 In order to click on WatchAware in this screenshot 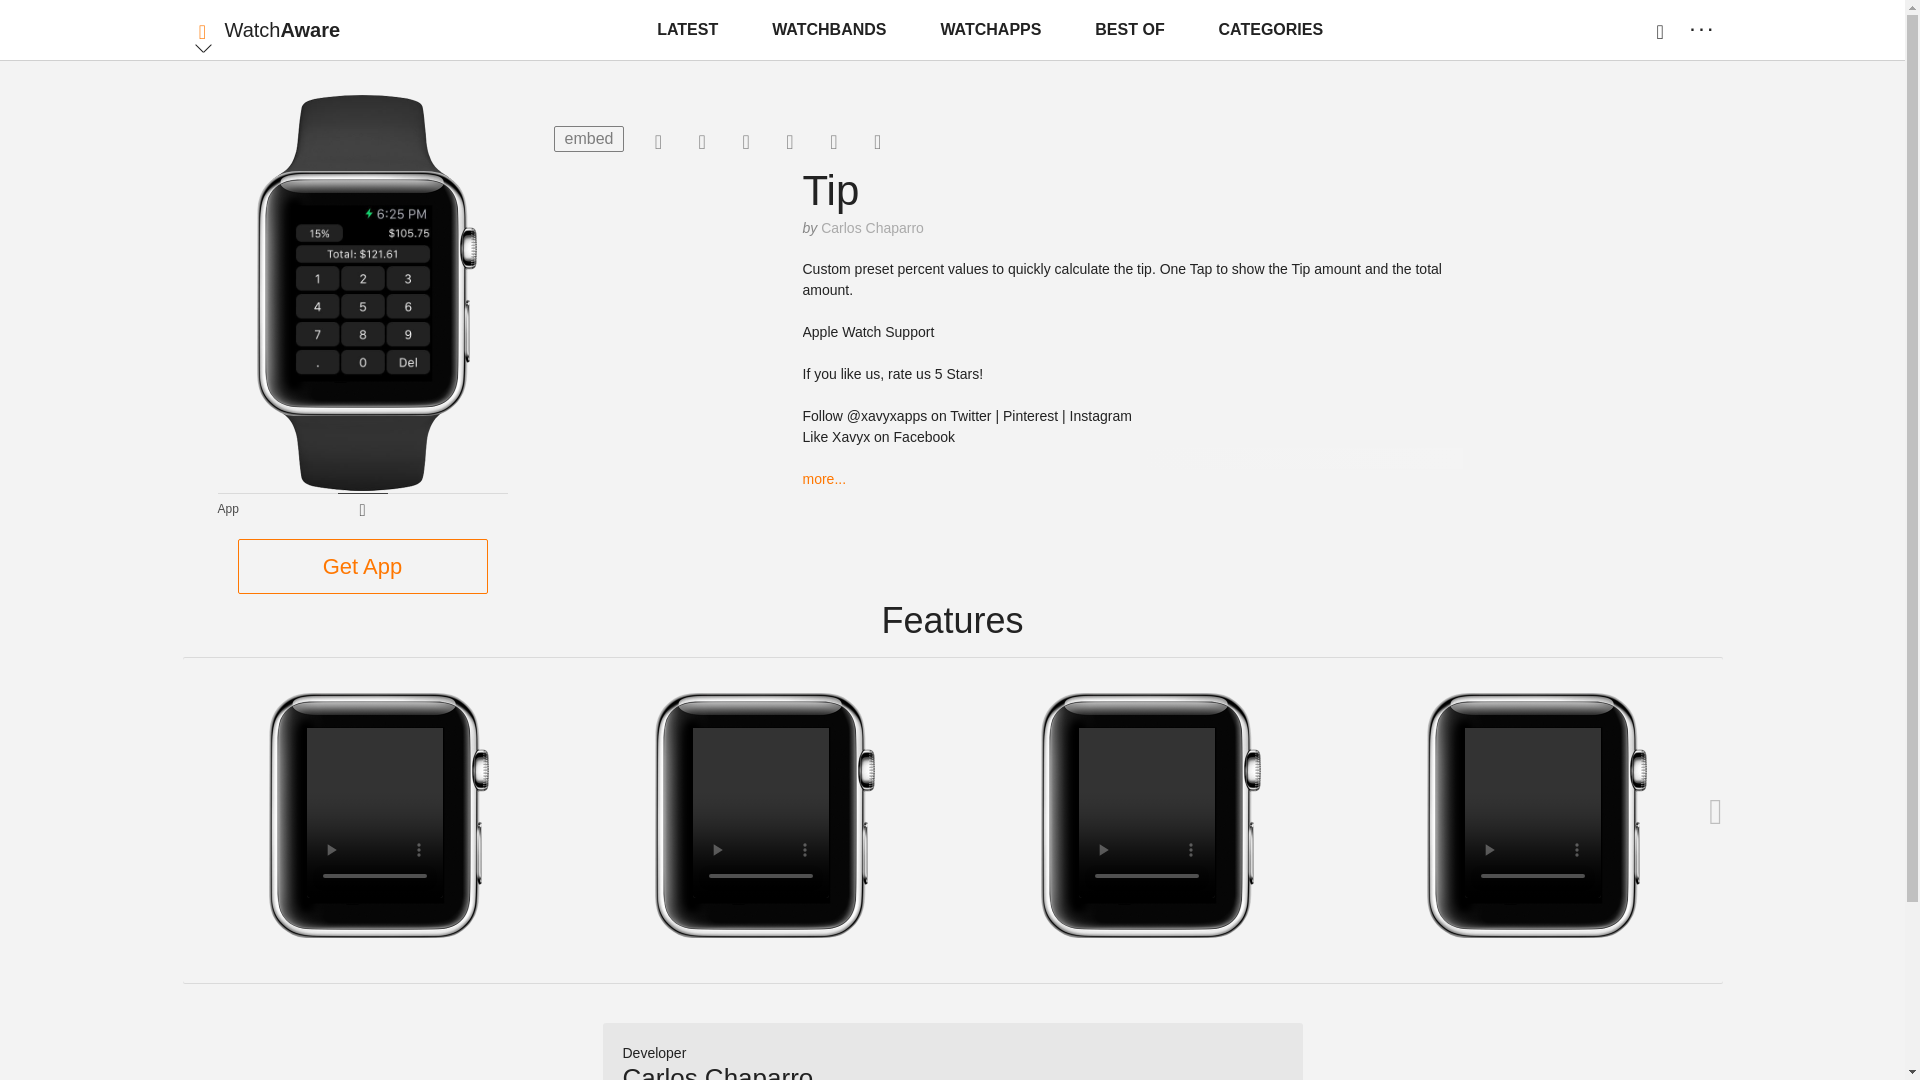, I will do `click(282, 30)`.